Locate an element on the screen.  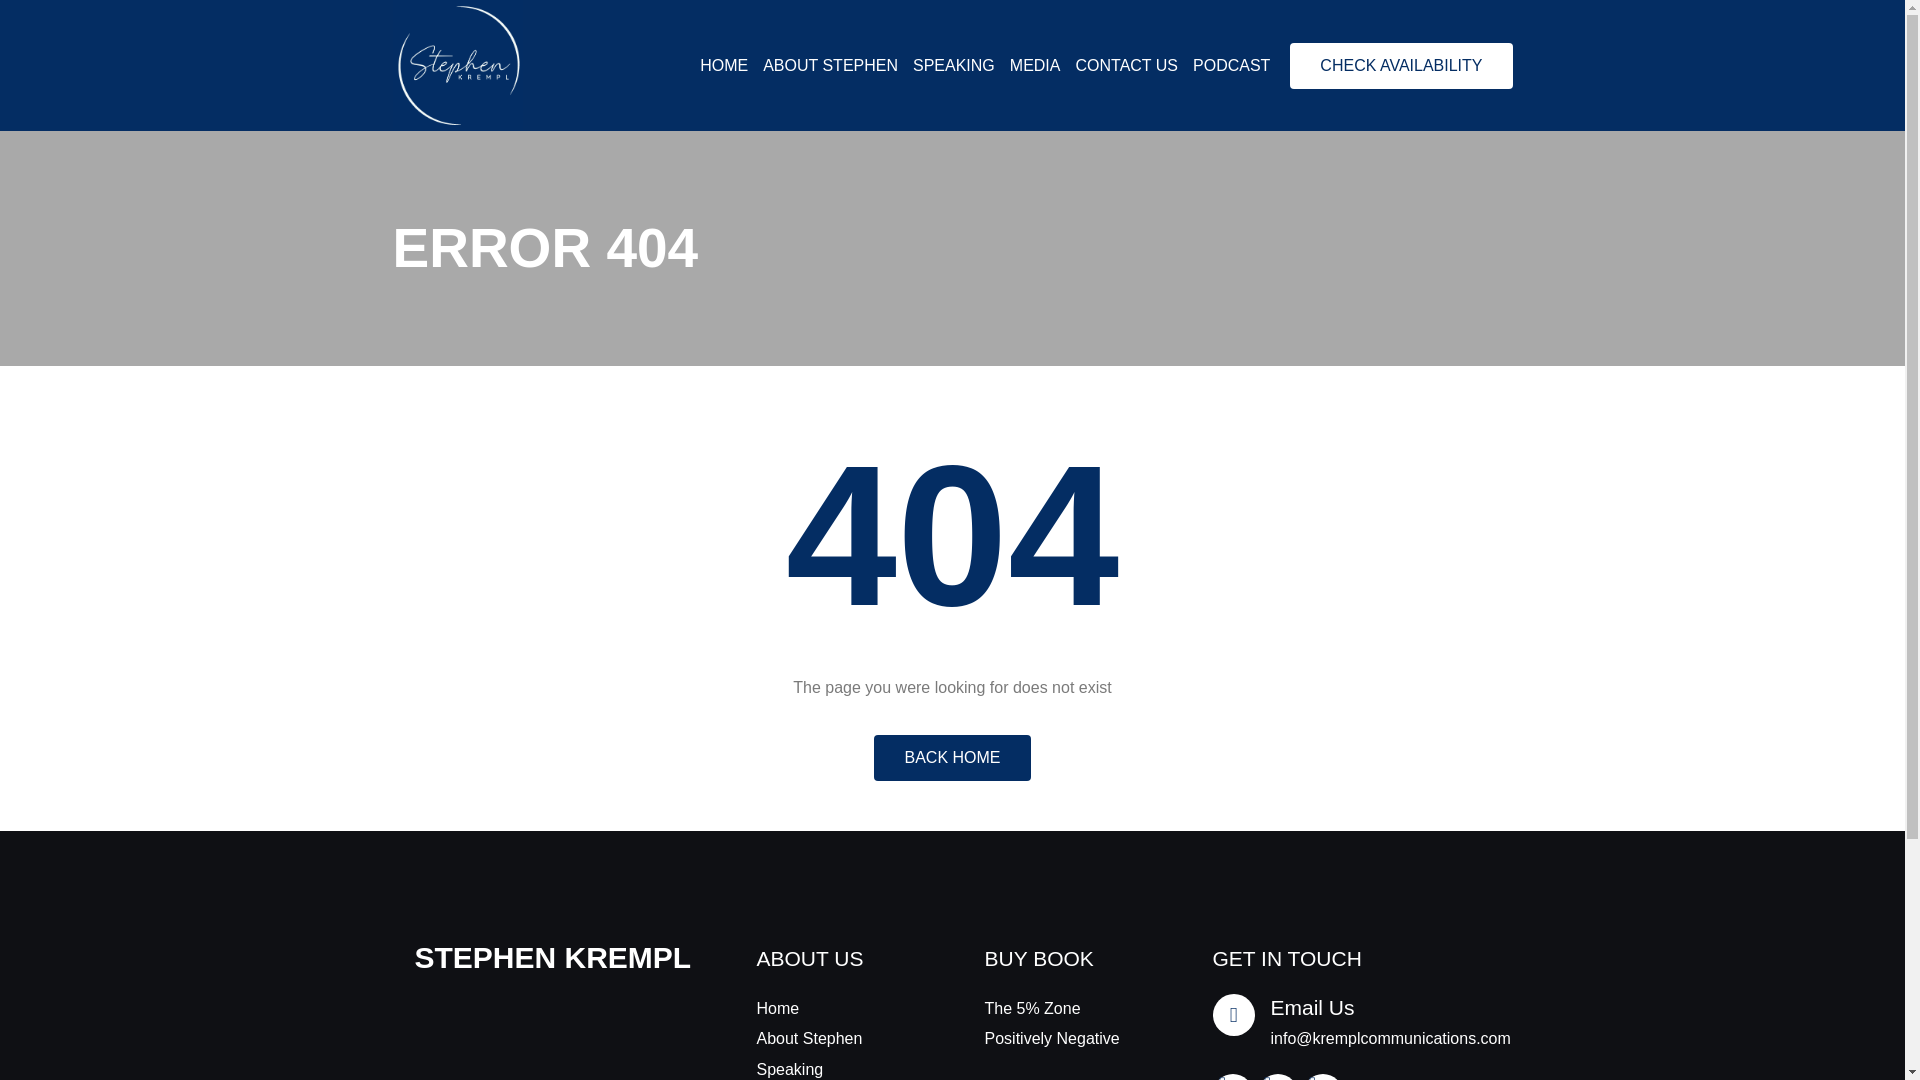
HOME is located at coordinates (724, 66).